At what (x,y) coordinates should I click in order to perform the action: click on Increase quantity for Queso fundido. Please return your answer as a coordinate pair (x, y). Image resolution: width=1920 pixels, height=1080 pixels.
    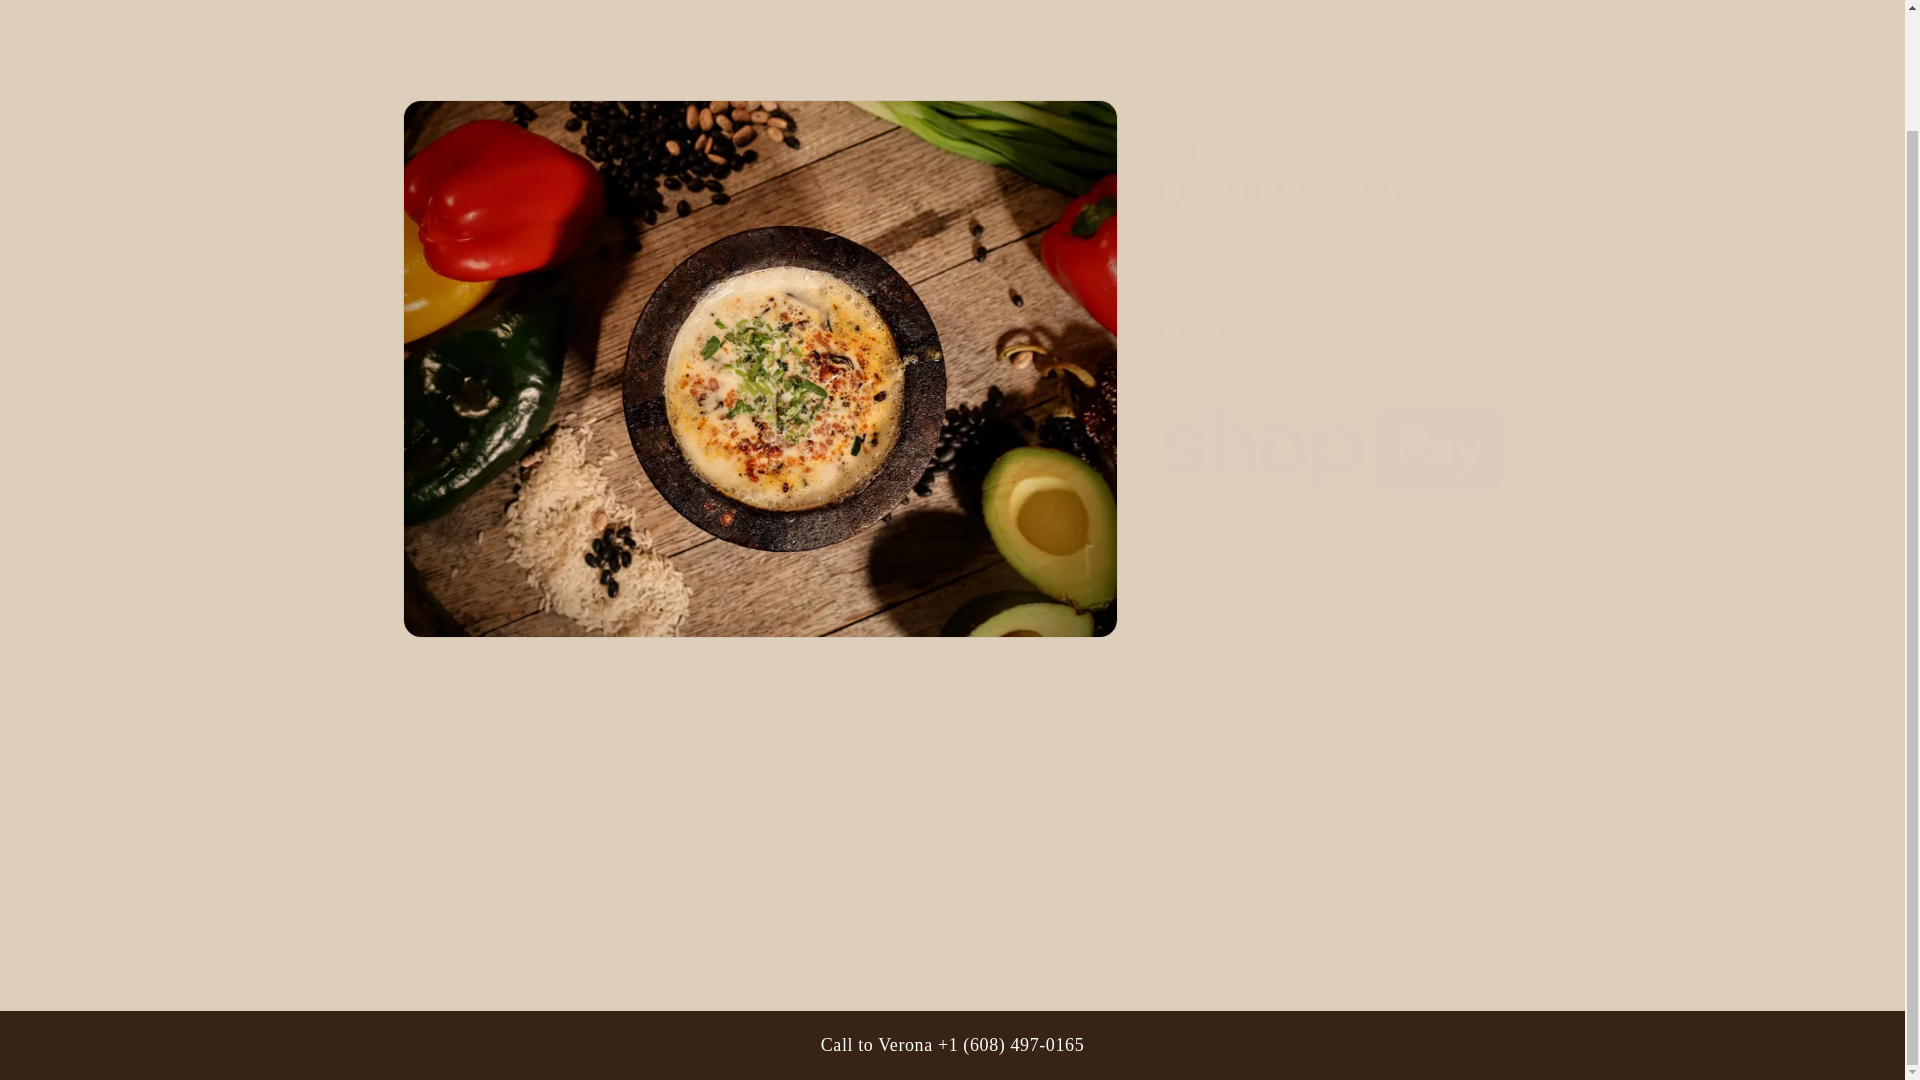
    Looking at the image, I should click on (1276, 589).